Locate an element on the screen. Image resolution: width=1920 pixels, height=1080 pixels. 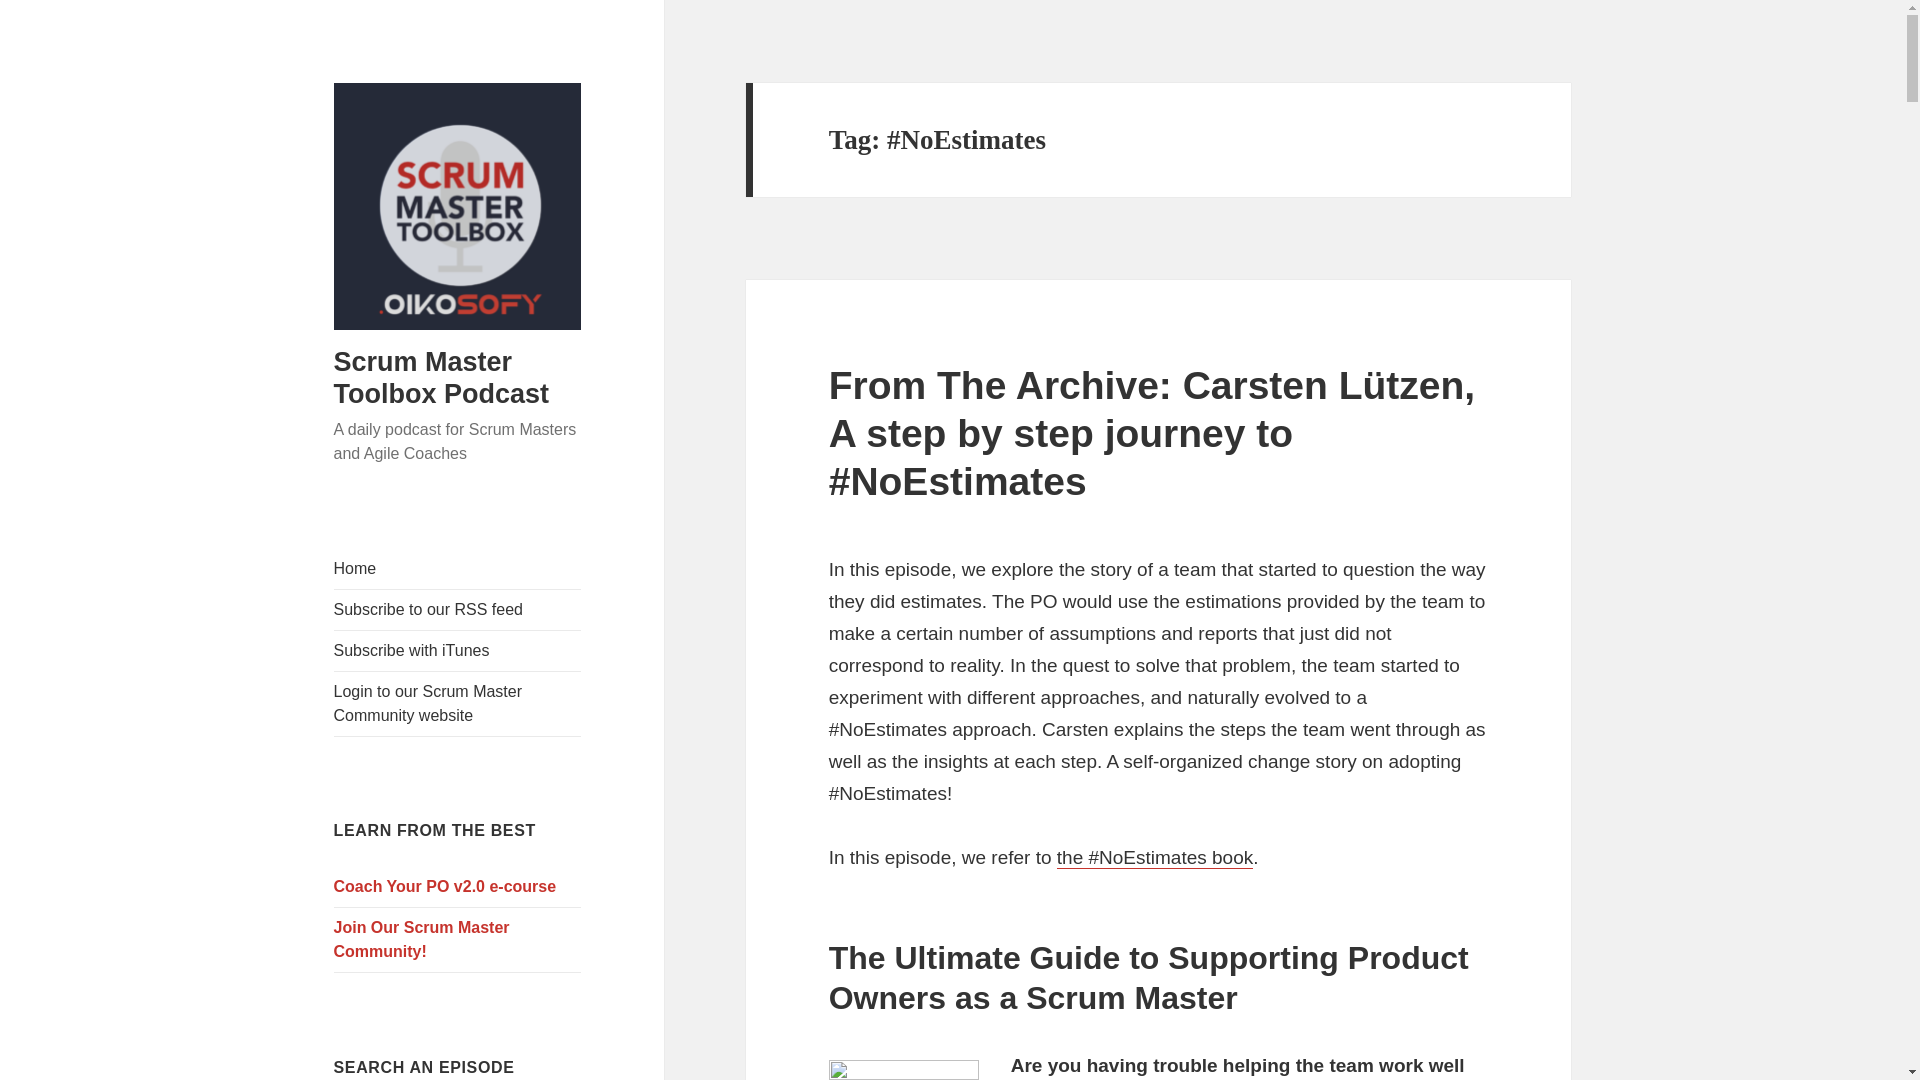
Login to our Scrum Master Community website is located at coordinates (458, 703).